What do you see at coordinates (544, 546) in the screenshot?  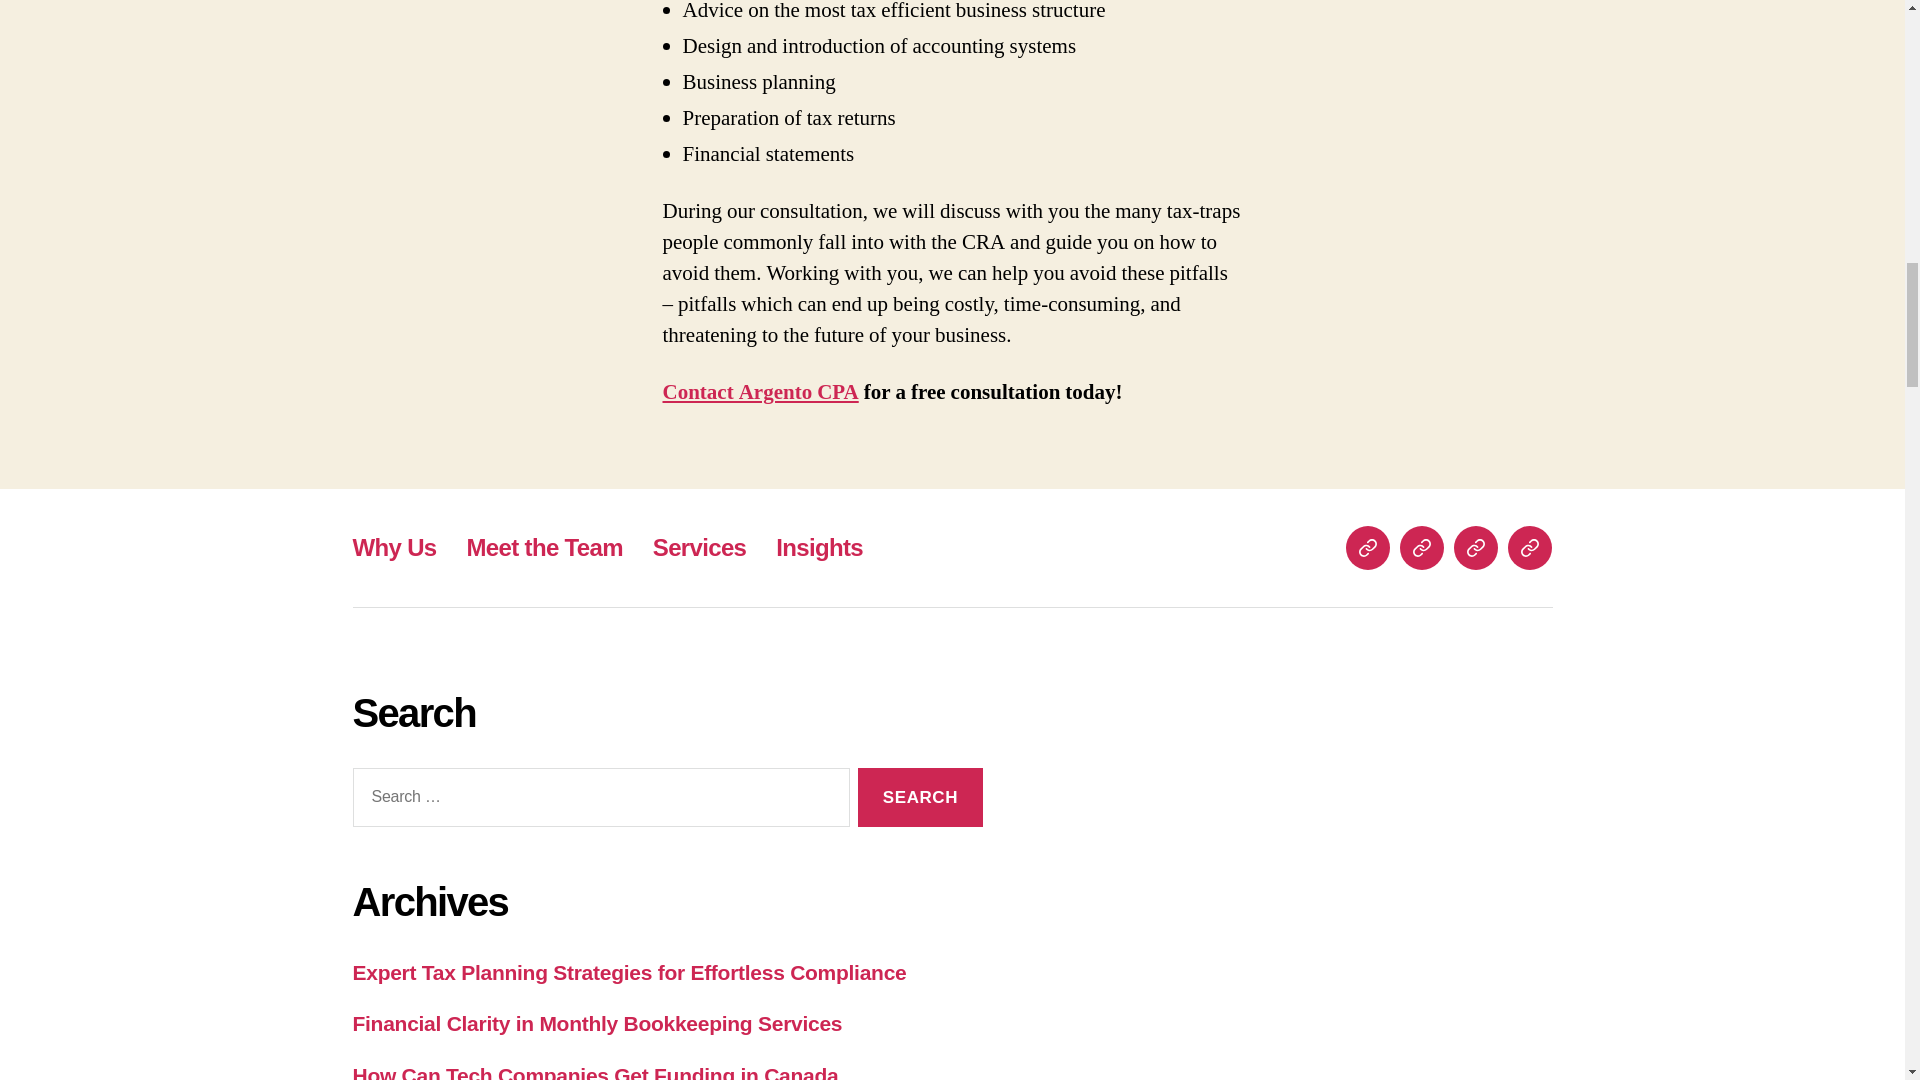 I see `Meet the Team` at bounding box center [544, 546].